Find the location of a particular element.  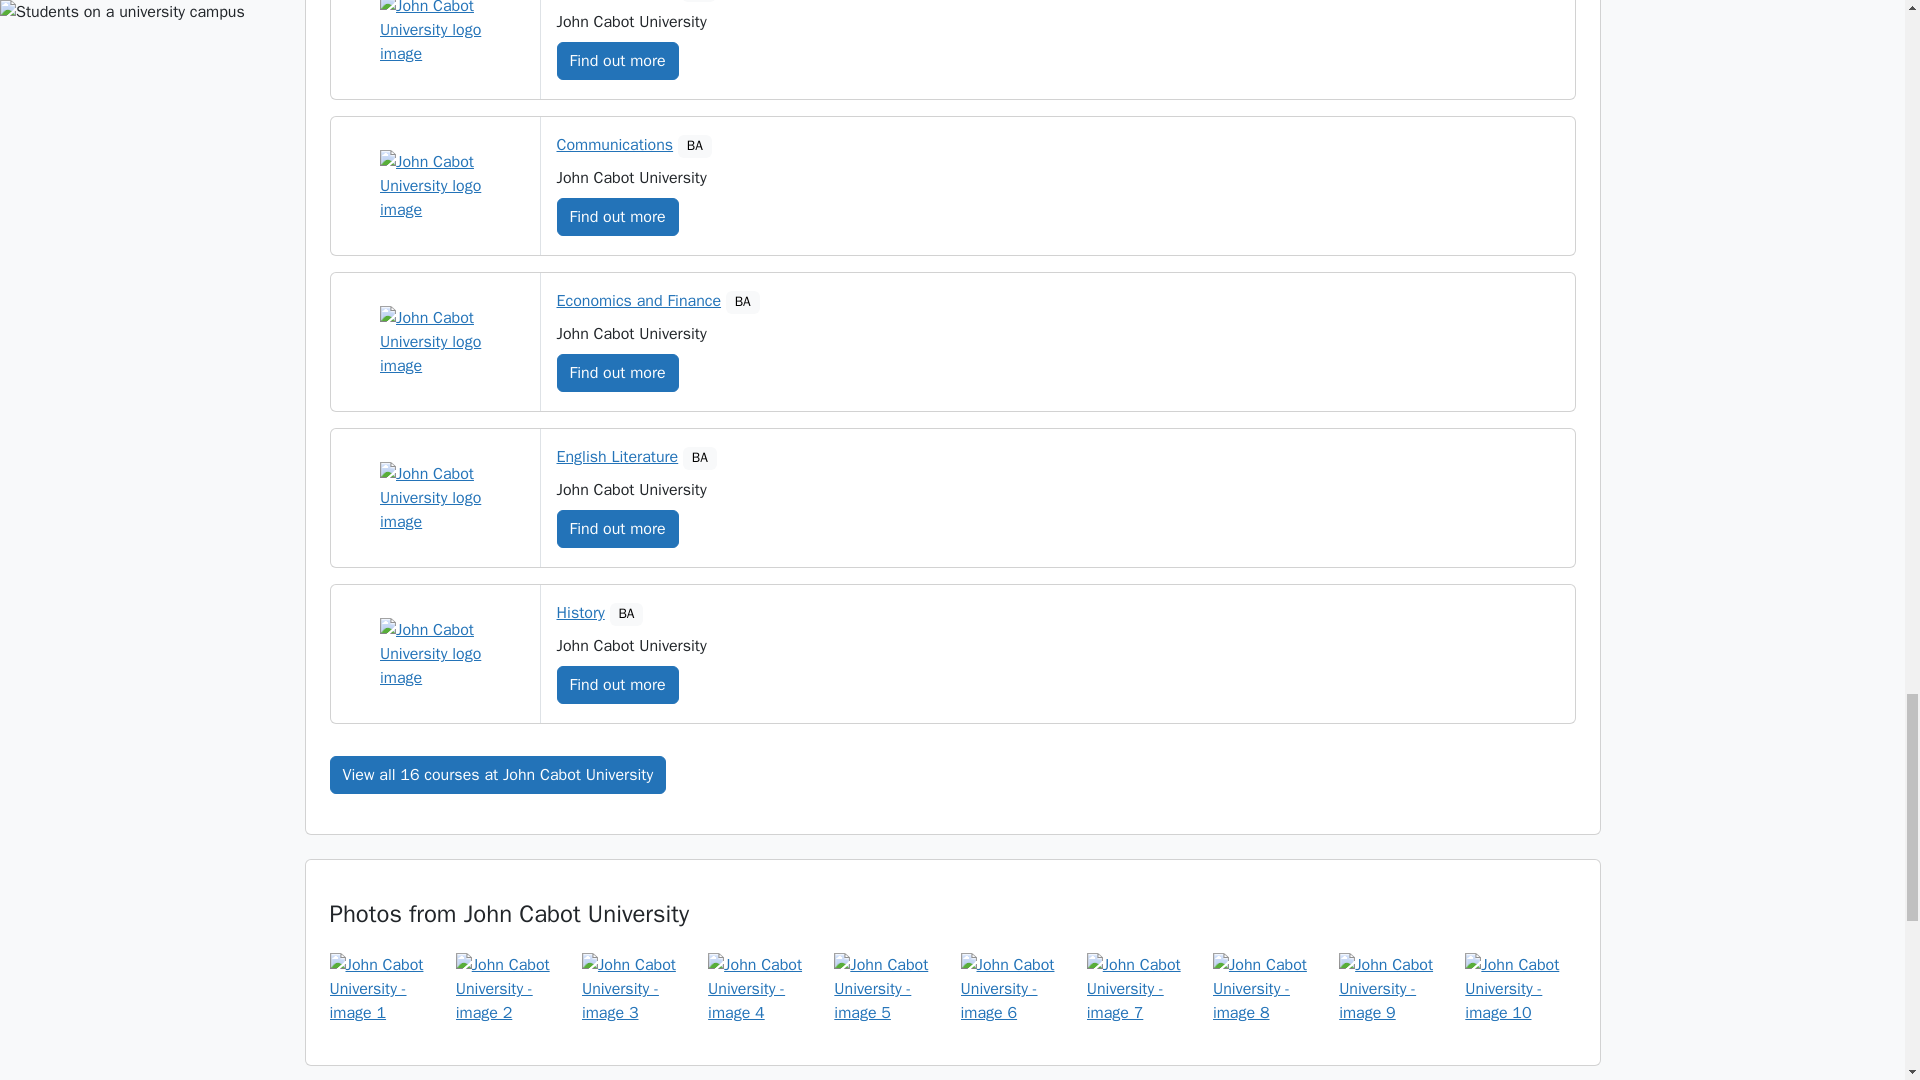

John Cabot University is located at coordinates (434, 186).